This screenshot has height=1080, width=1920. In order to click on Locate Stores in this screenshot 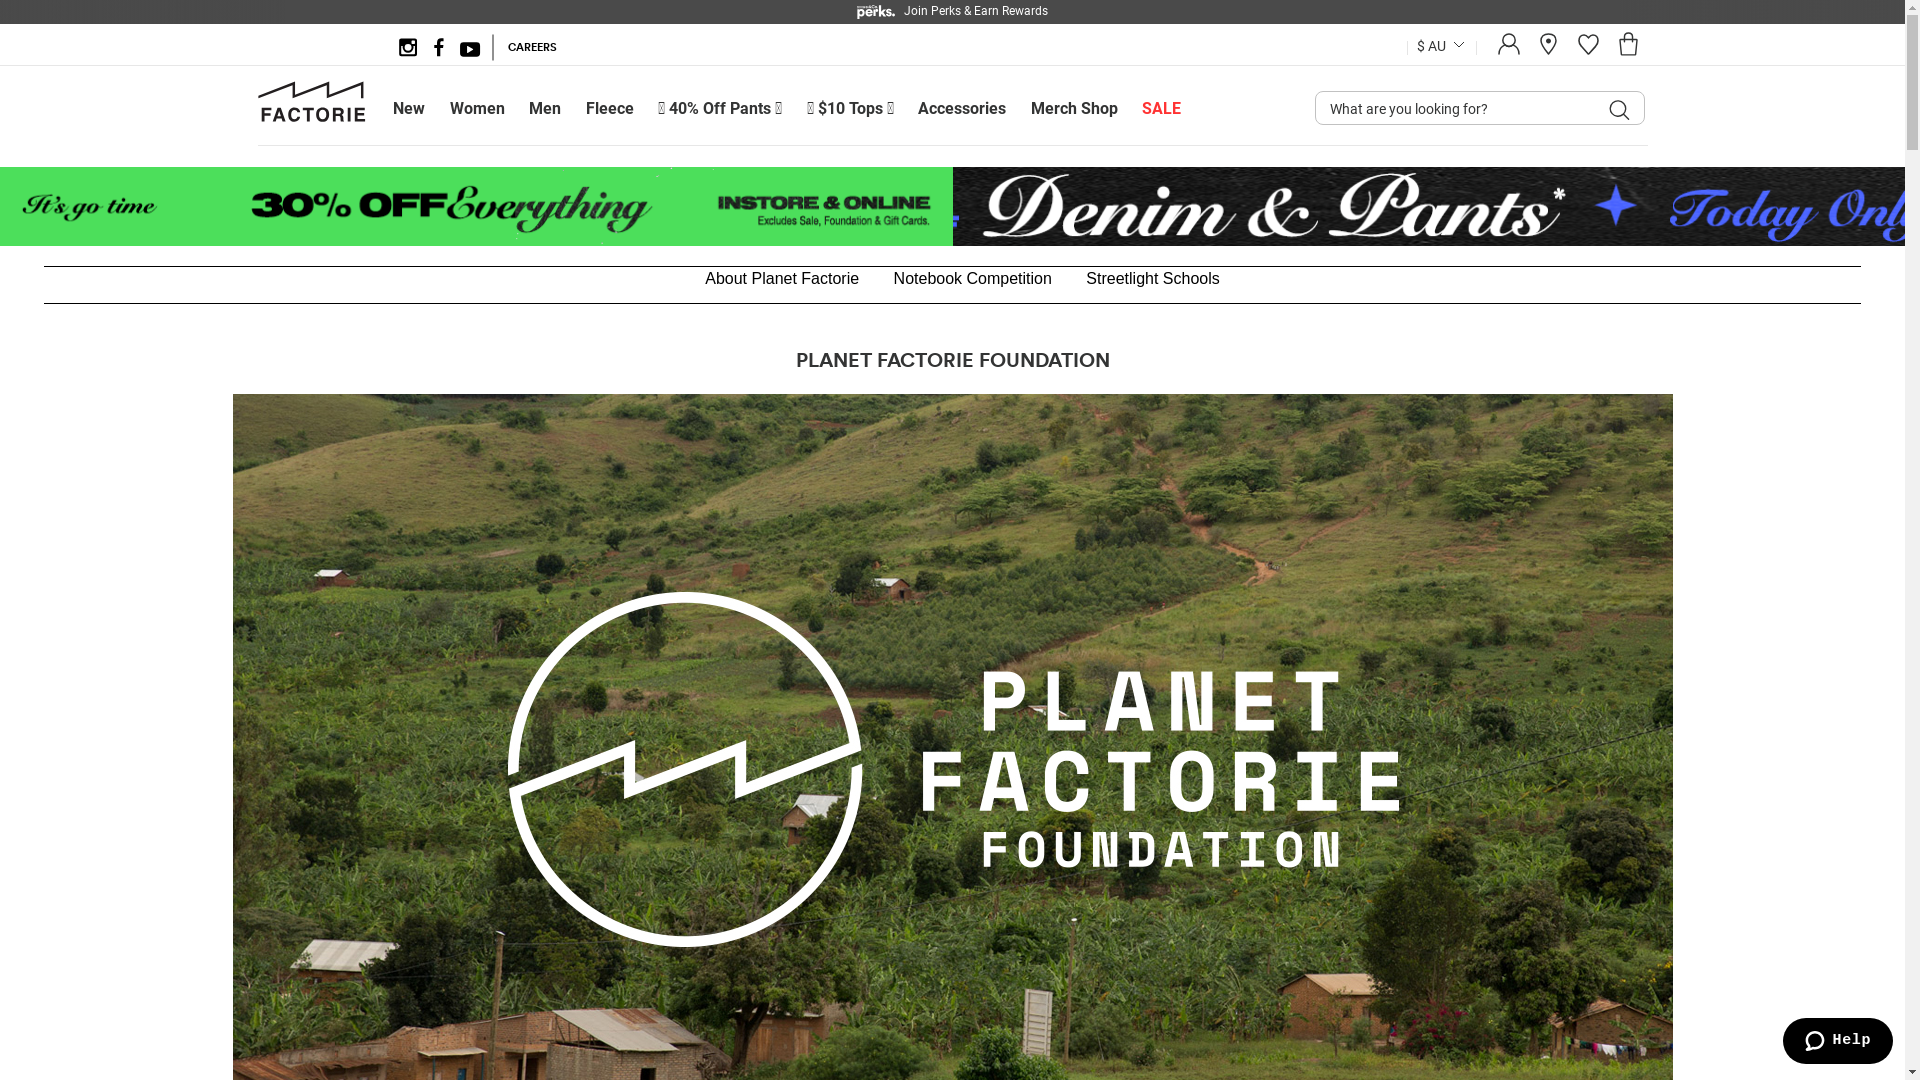, I will do `click(1548, 51)`.